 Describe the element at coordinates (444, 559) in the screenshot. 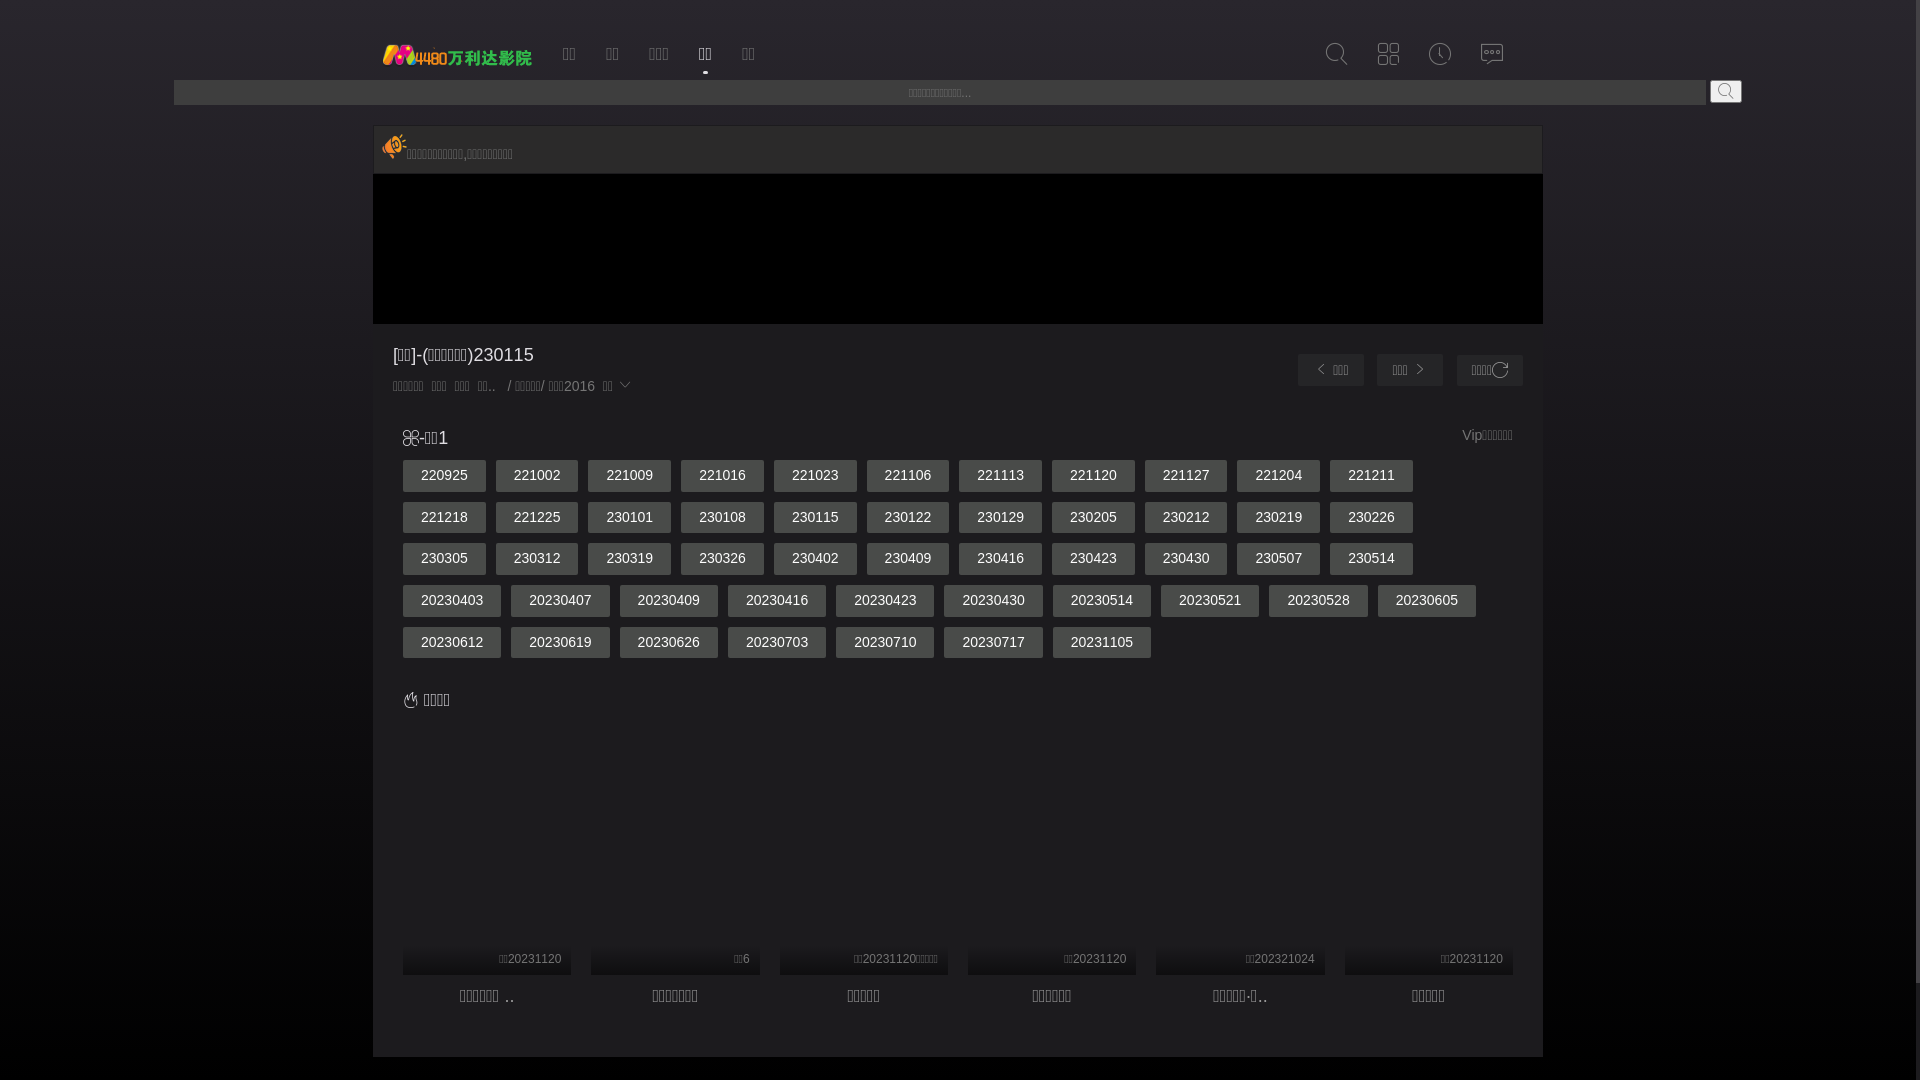

I see `230305` at that location.